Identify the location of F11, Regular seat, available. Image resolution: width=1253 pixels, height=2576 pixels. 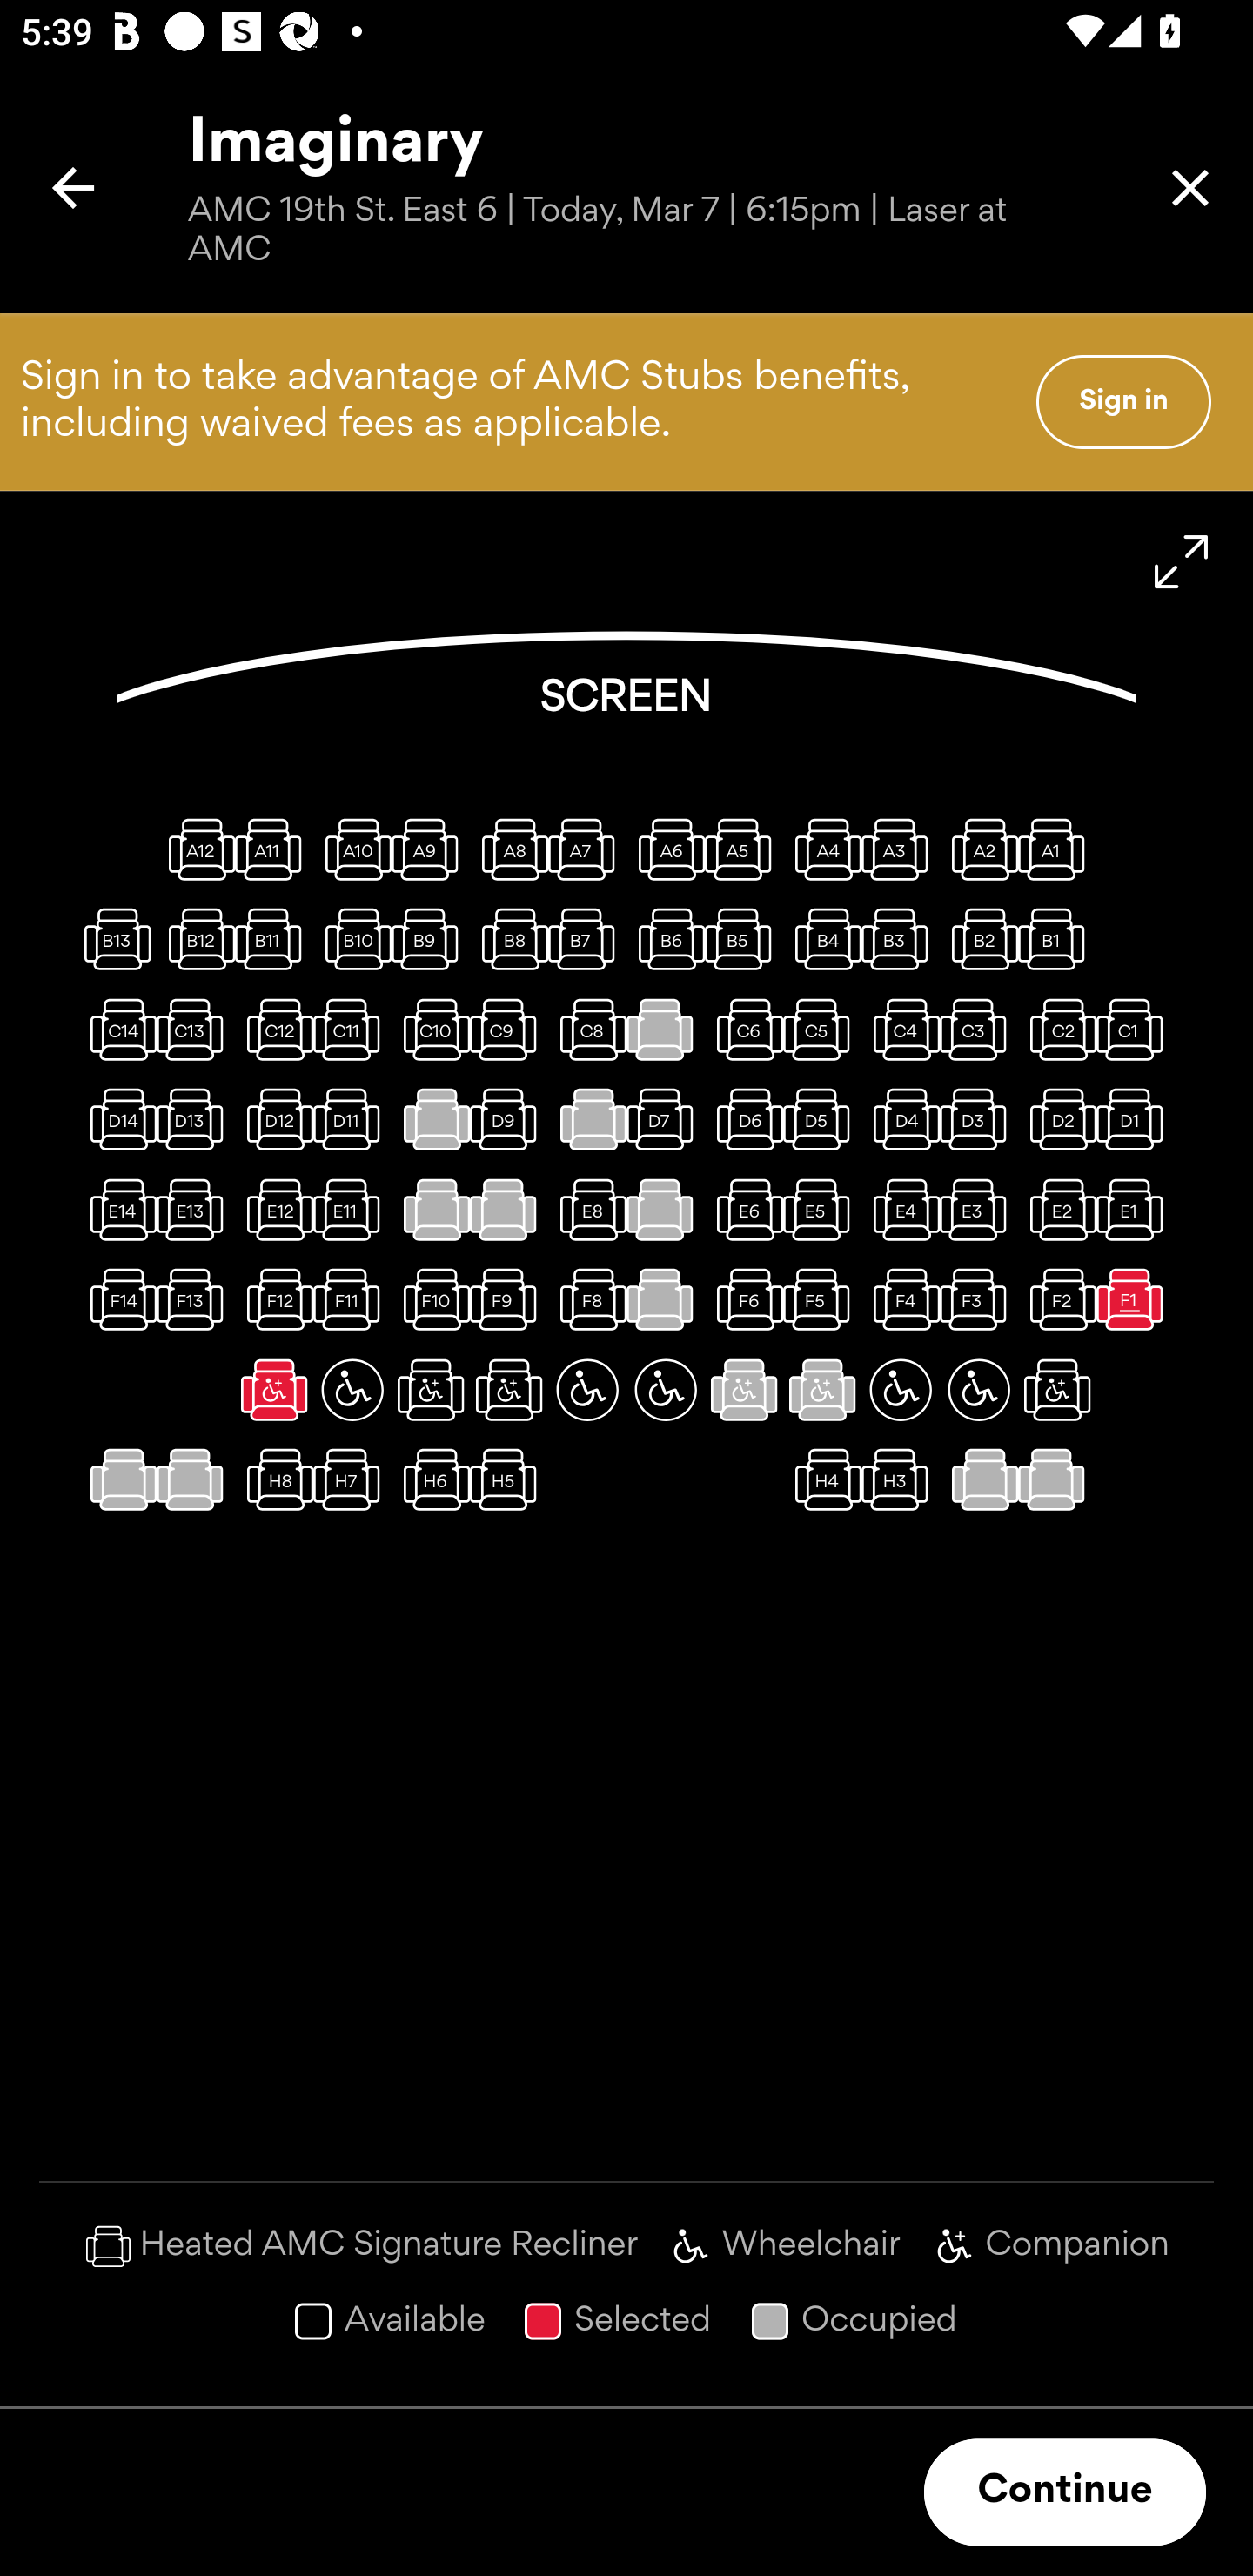
(352, 1299).